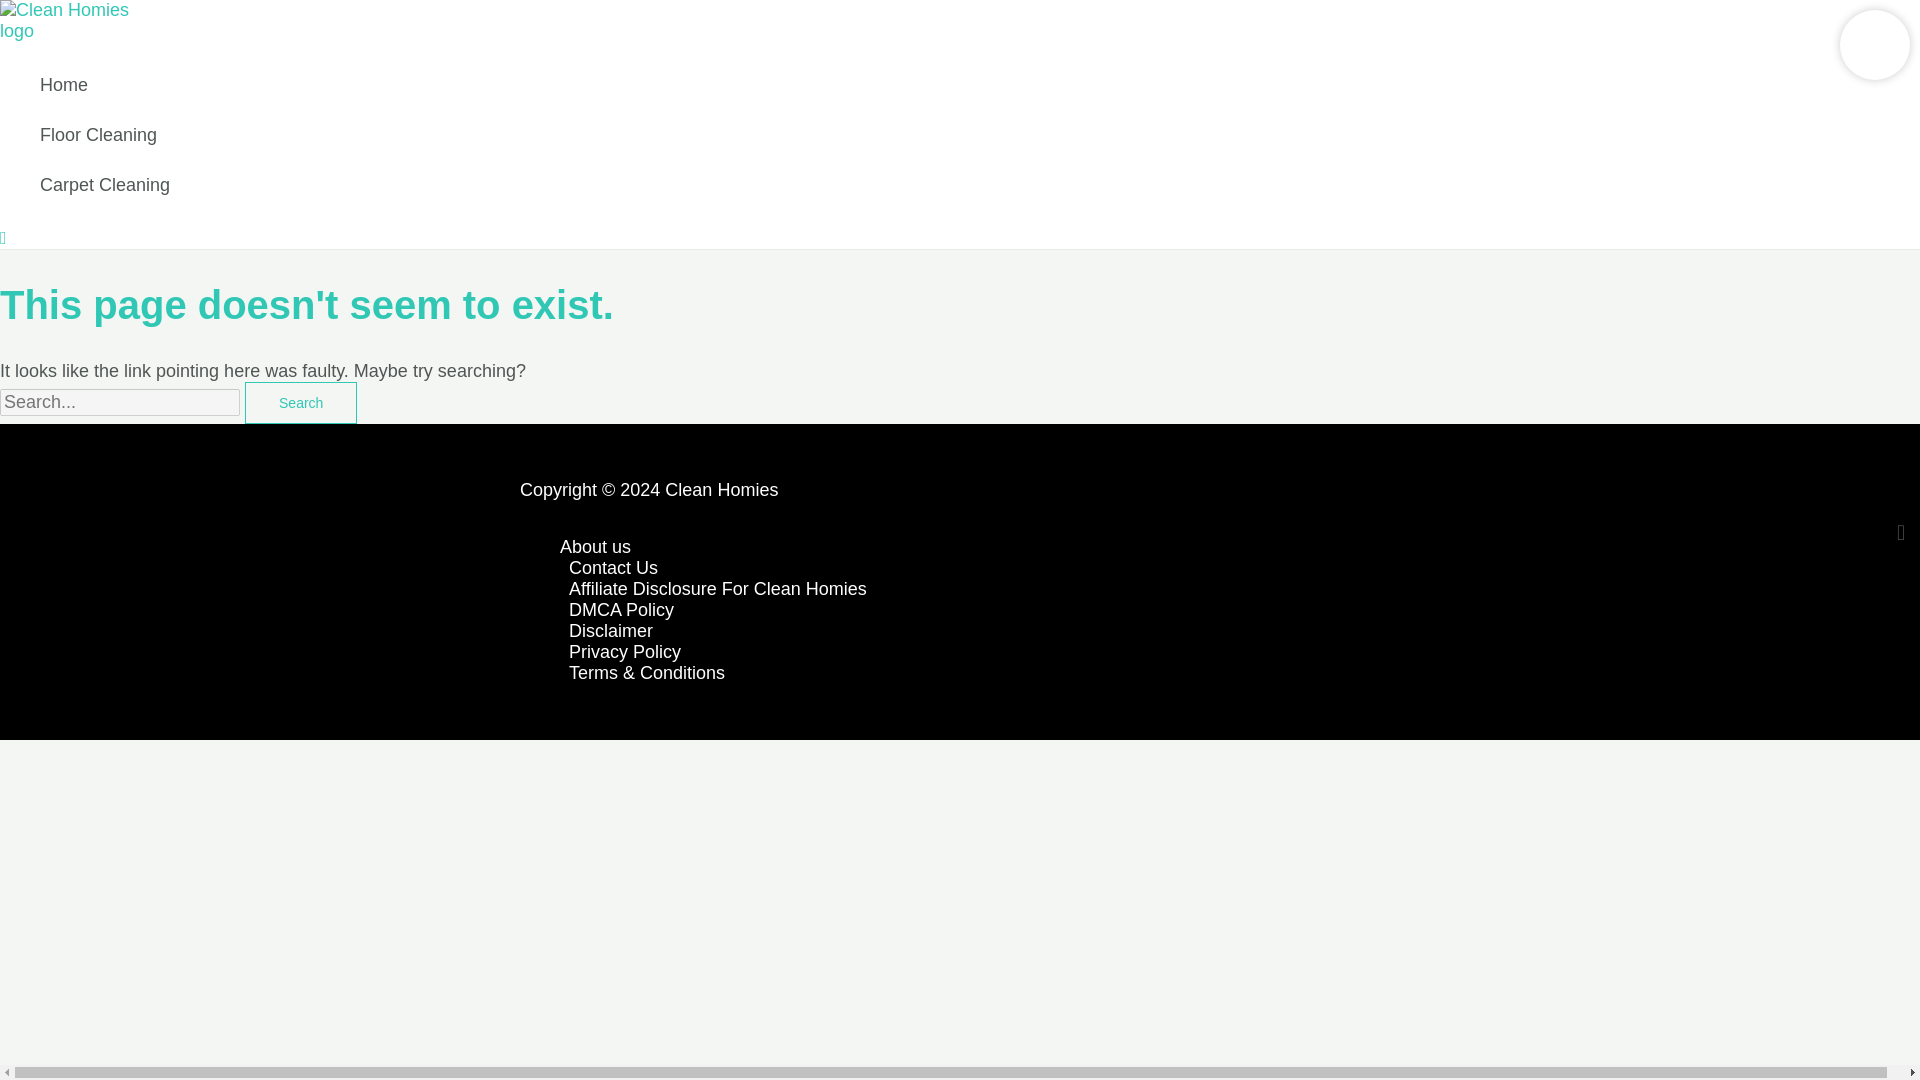 The height and width of the screenshot is (1080, 1920). What do you see at coordinates (980, 610) in the screenshot?
I see `DMCA Policy` at bounding box center [980, 610].